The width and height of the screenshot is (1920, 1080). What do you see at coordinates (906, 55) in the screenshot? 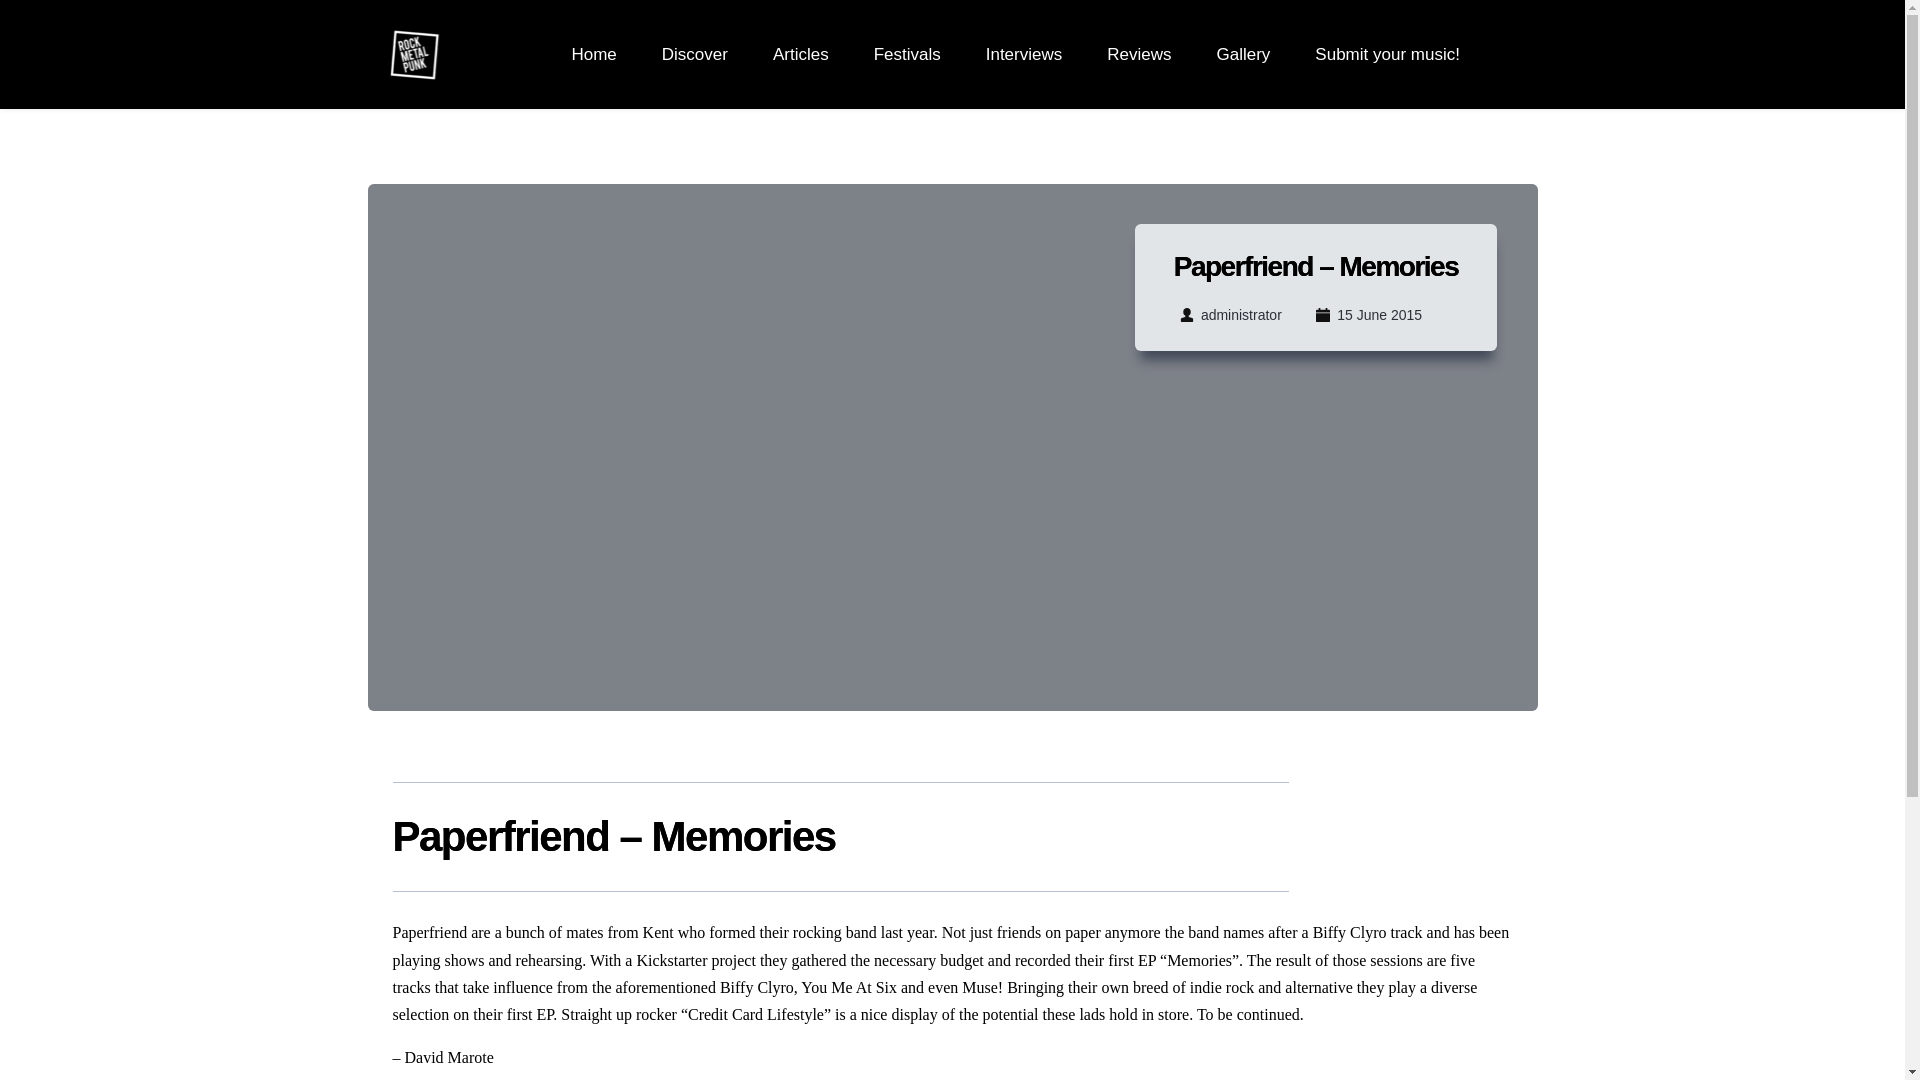
I see `Festivals` at bounding box center [906, 55].